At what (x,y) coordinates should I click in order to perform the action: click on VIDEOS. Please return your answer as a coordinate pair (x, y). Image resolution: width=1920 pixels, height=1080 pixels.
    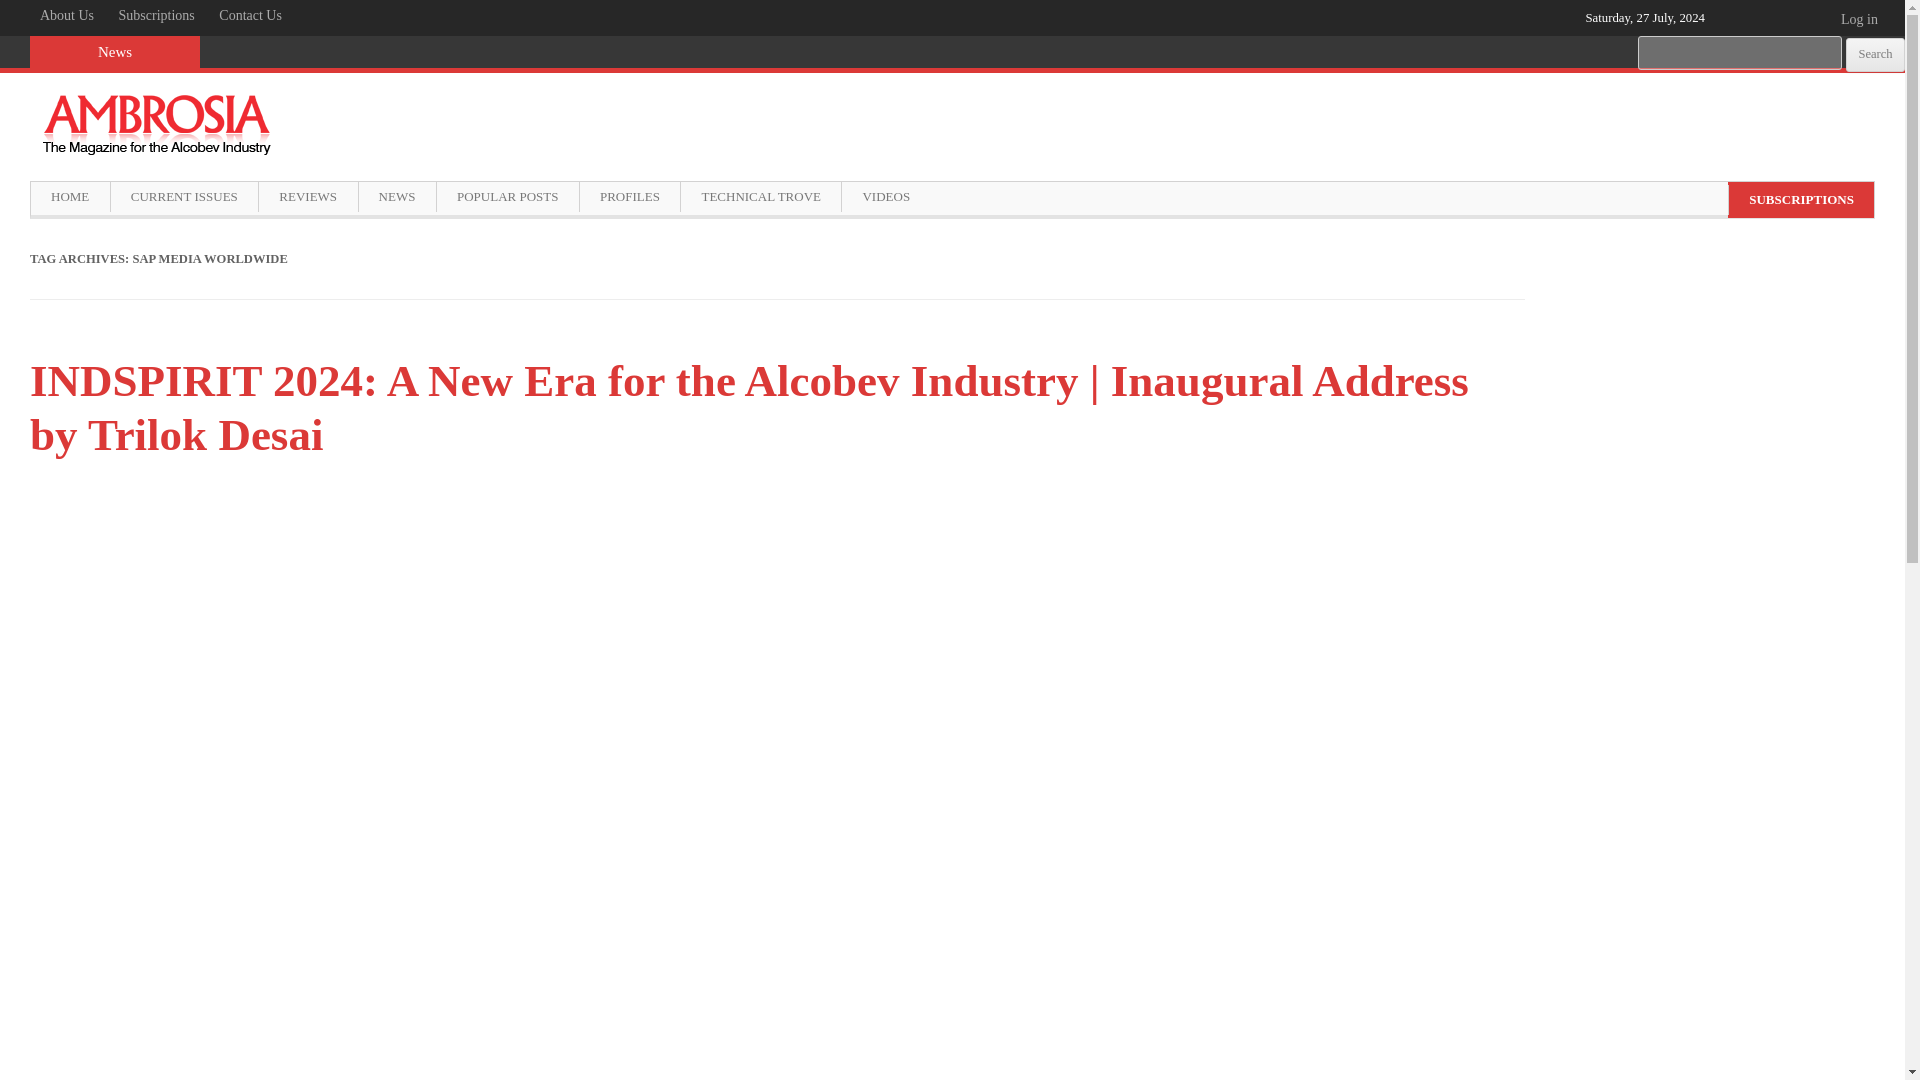
    Looking at the image, I should click on (884, 196).